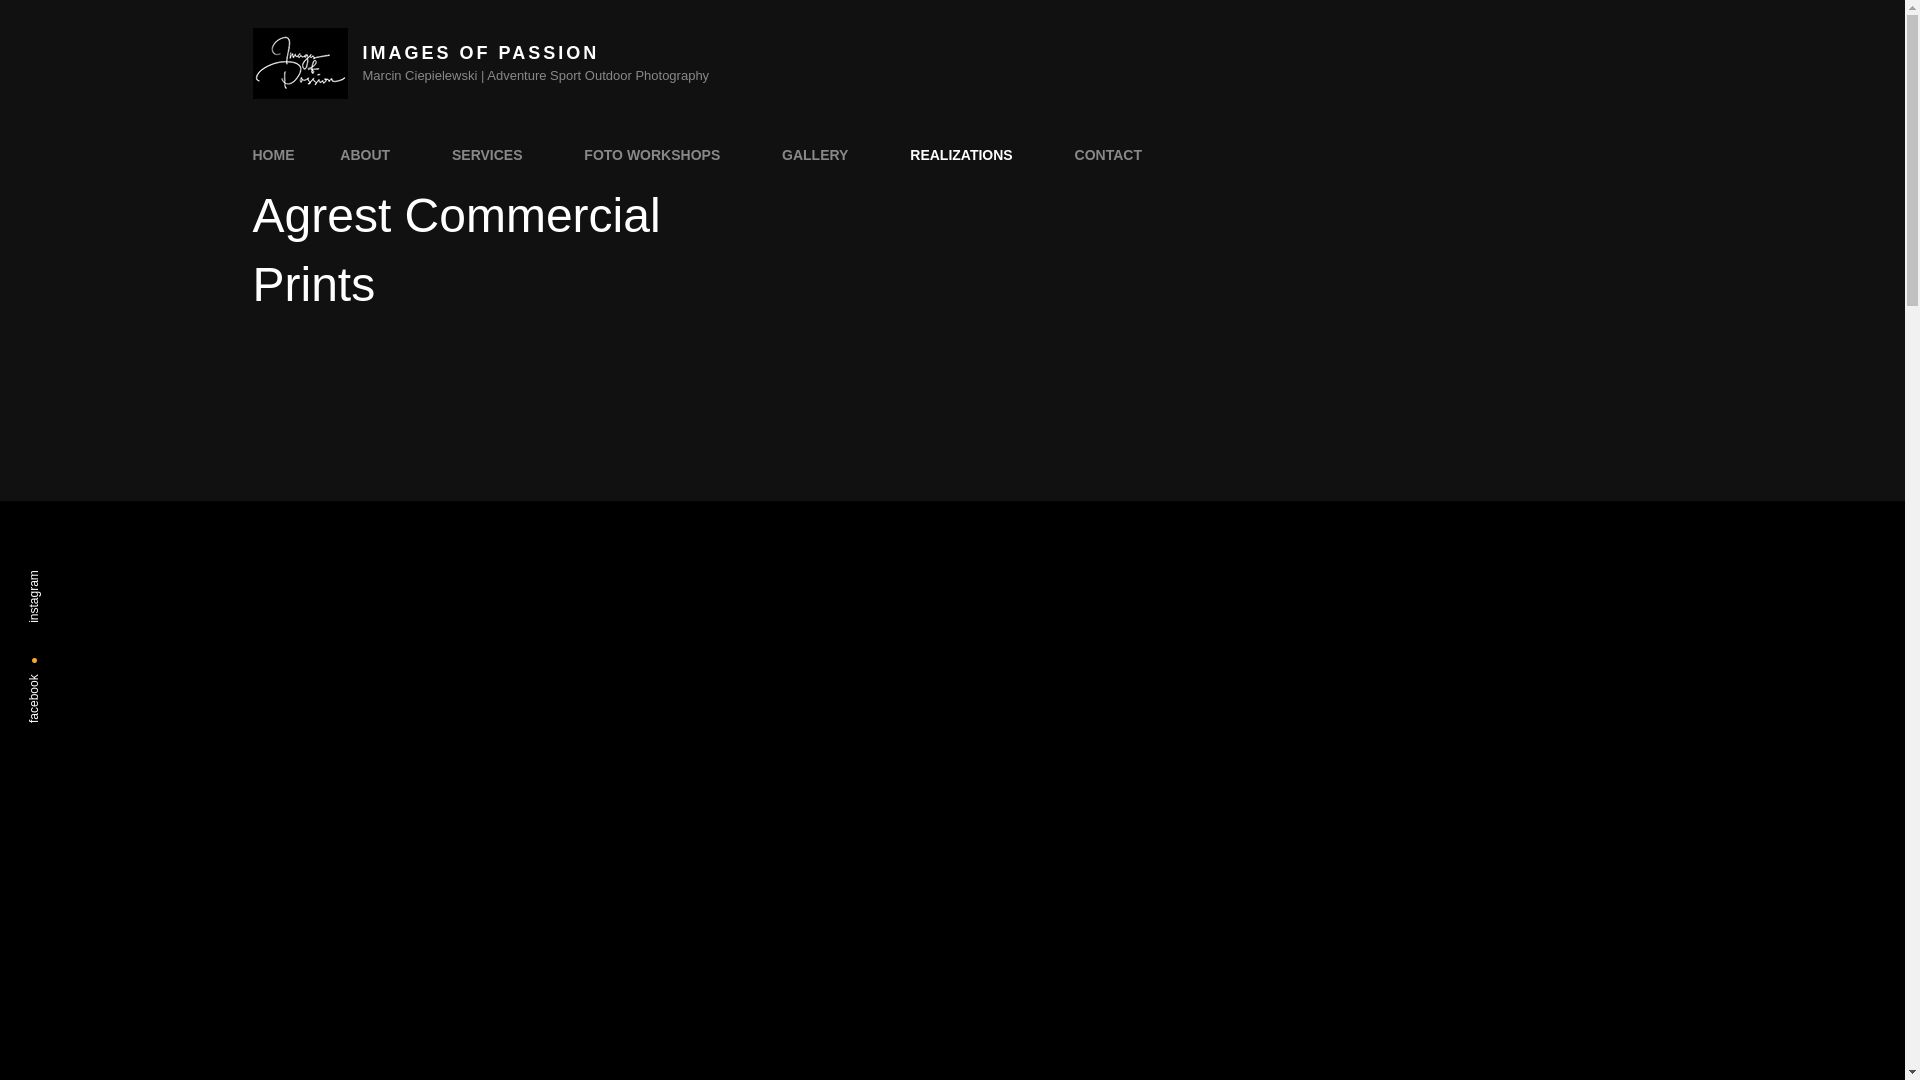 The height and width of the screenshot is (1080, 1920). Describe the element at coordinates (273, 154) in the screenshot. I see `HOME` at that location.